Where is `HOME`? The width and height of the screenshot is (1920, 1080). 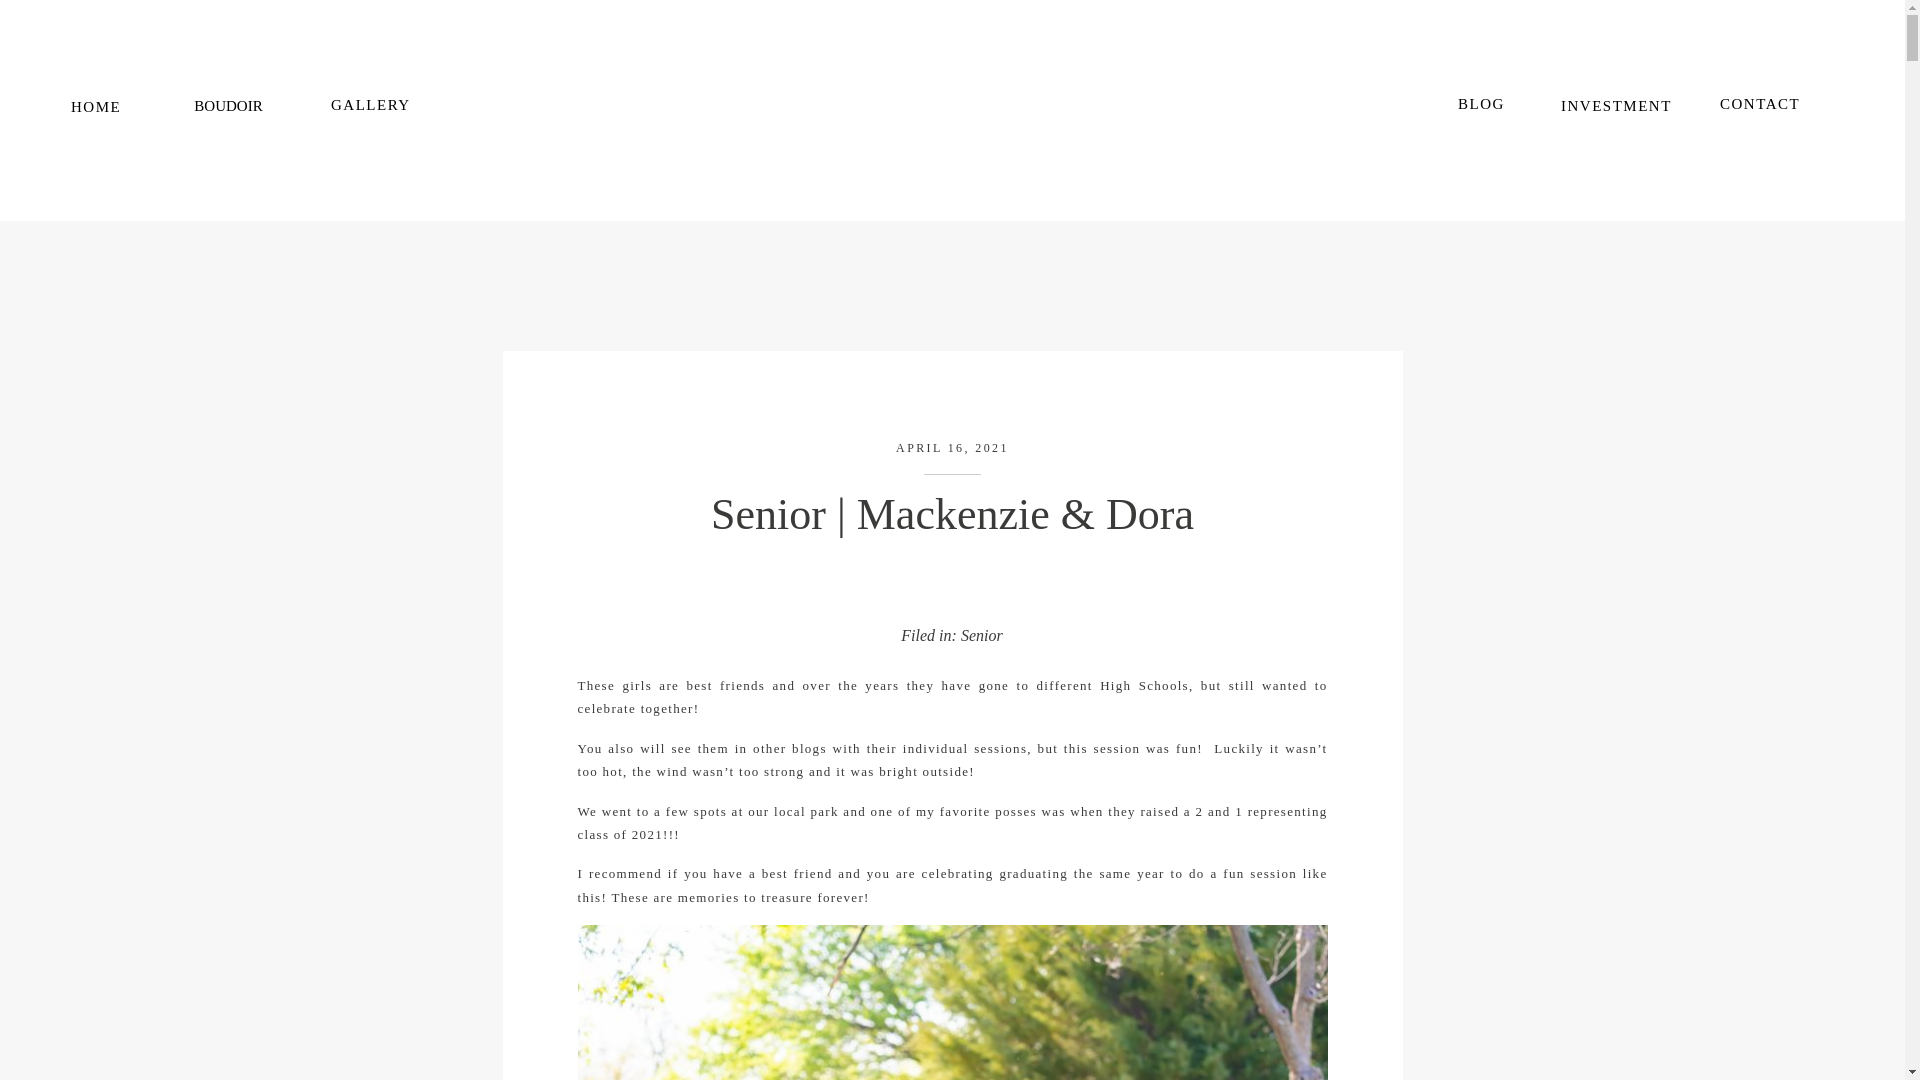 HOME is located at coordinates (102, 108).